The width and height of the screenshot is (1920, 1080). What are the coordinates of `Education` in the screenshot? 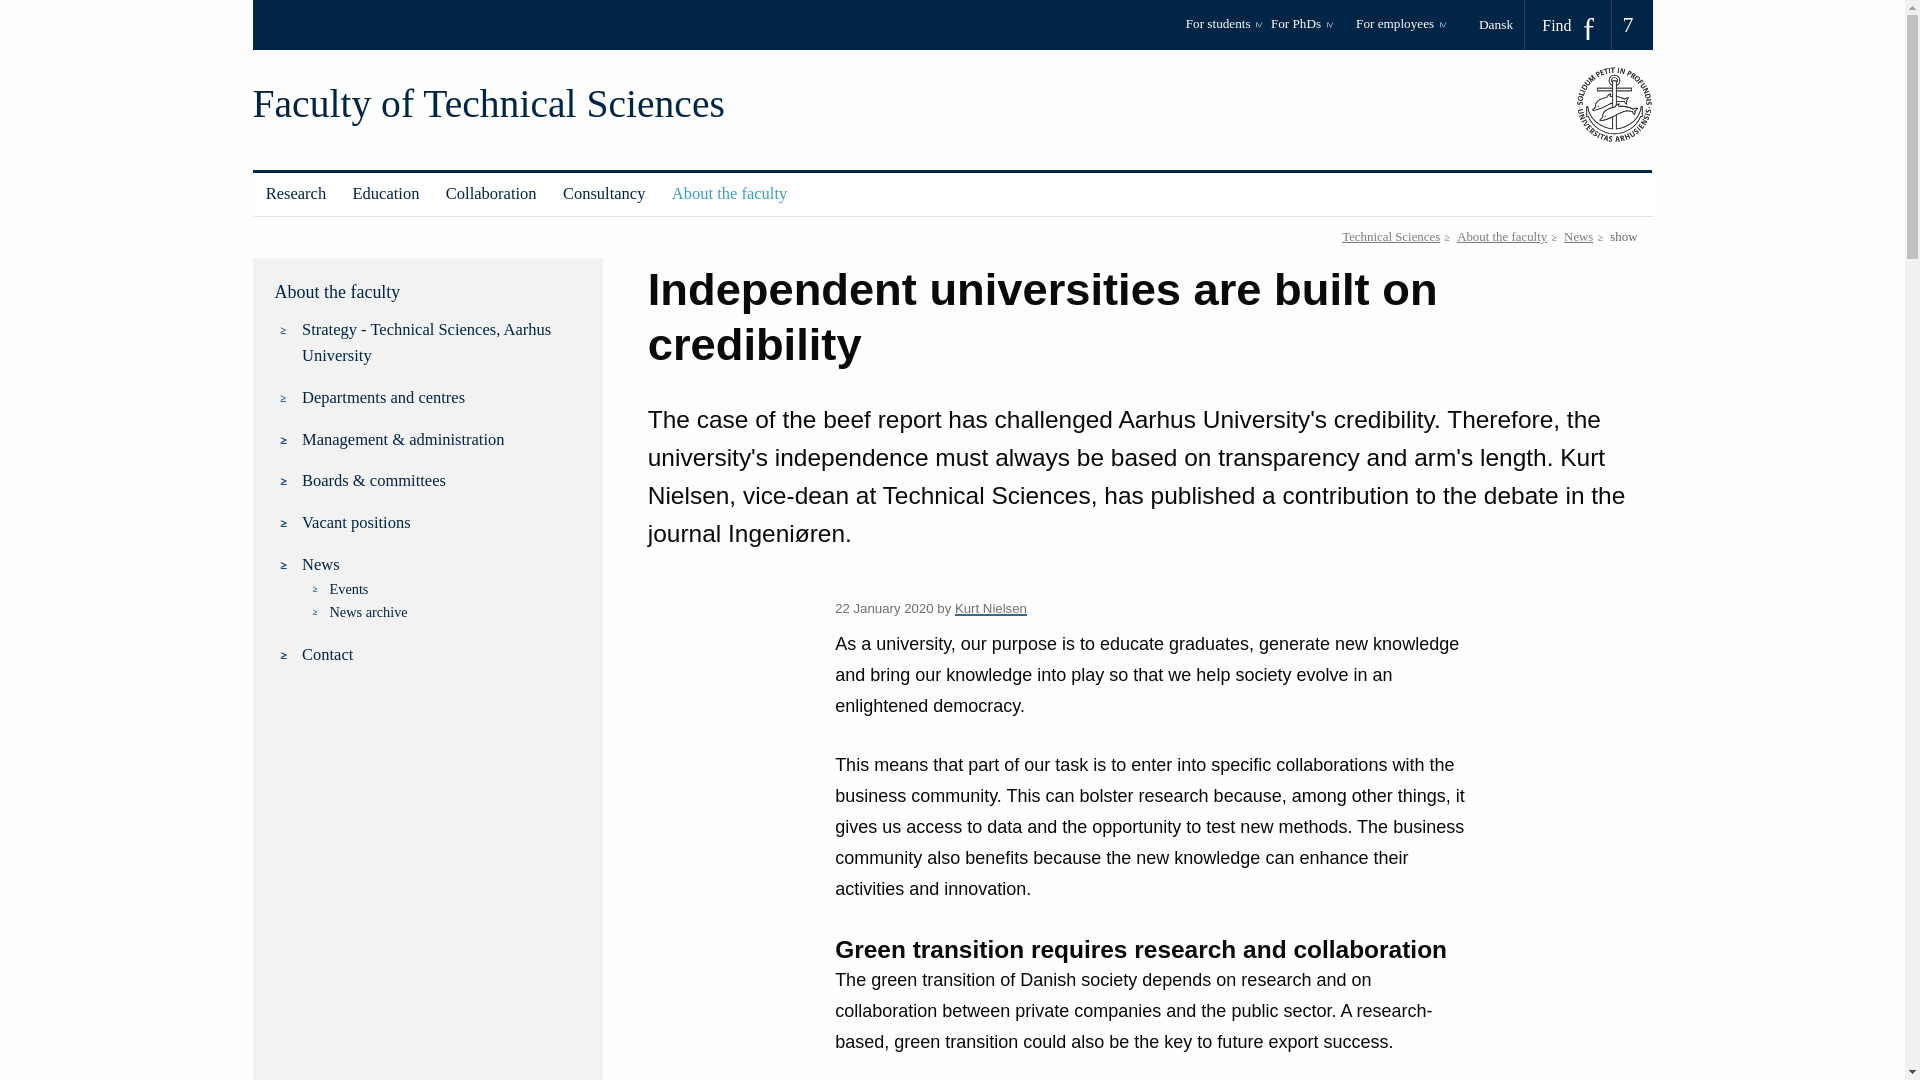 It's located at (386, 194).